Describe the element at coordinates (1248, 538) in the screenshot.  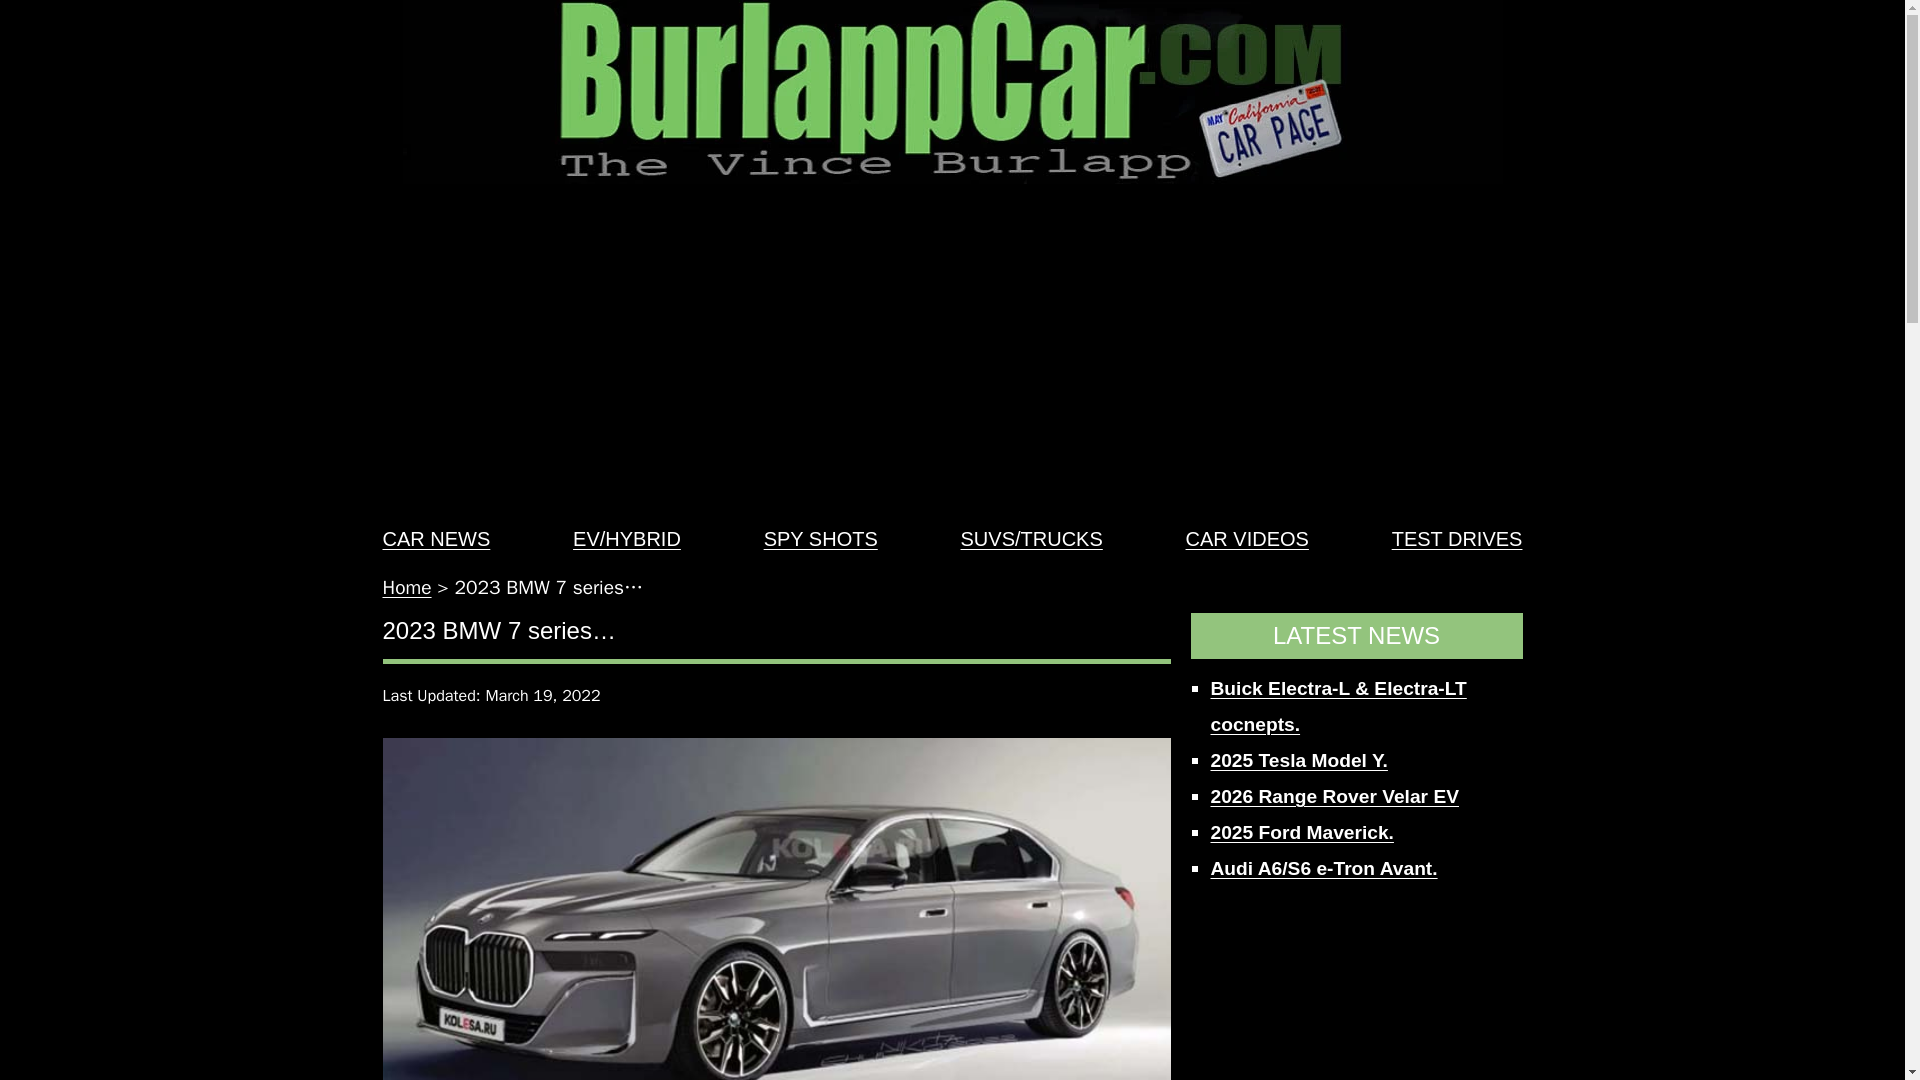
I see `CAR VIDEOS` at that location.